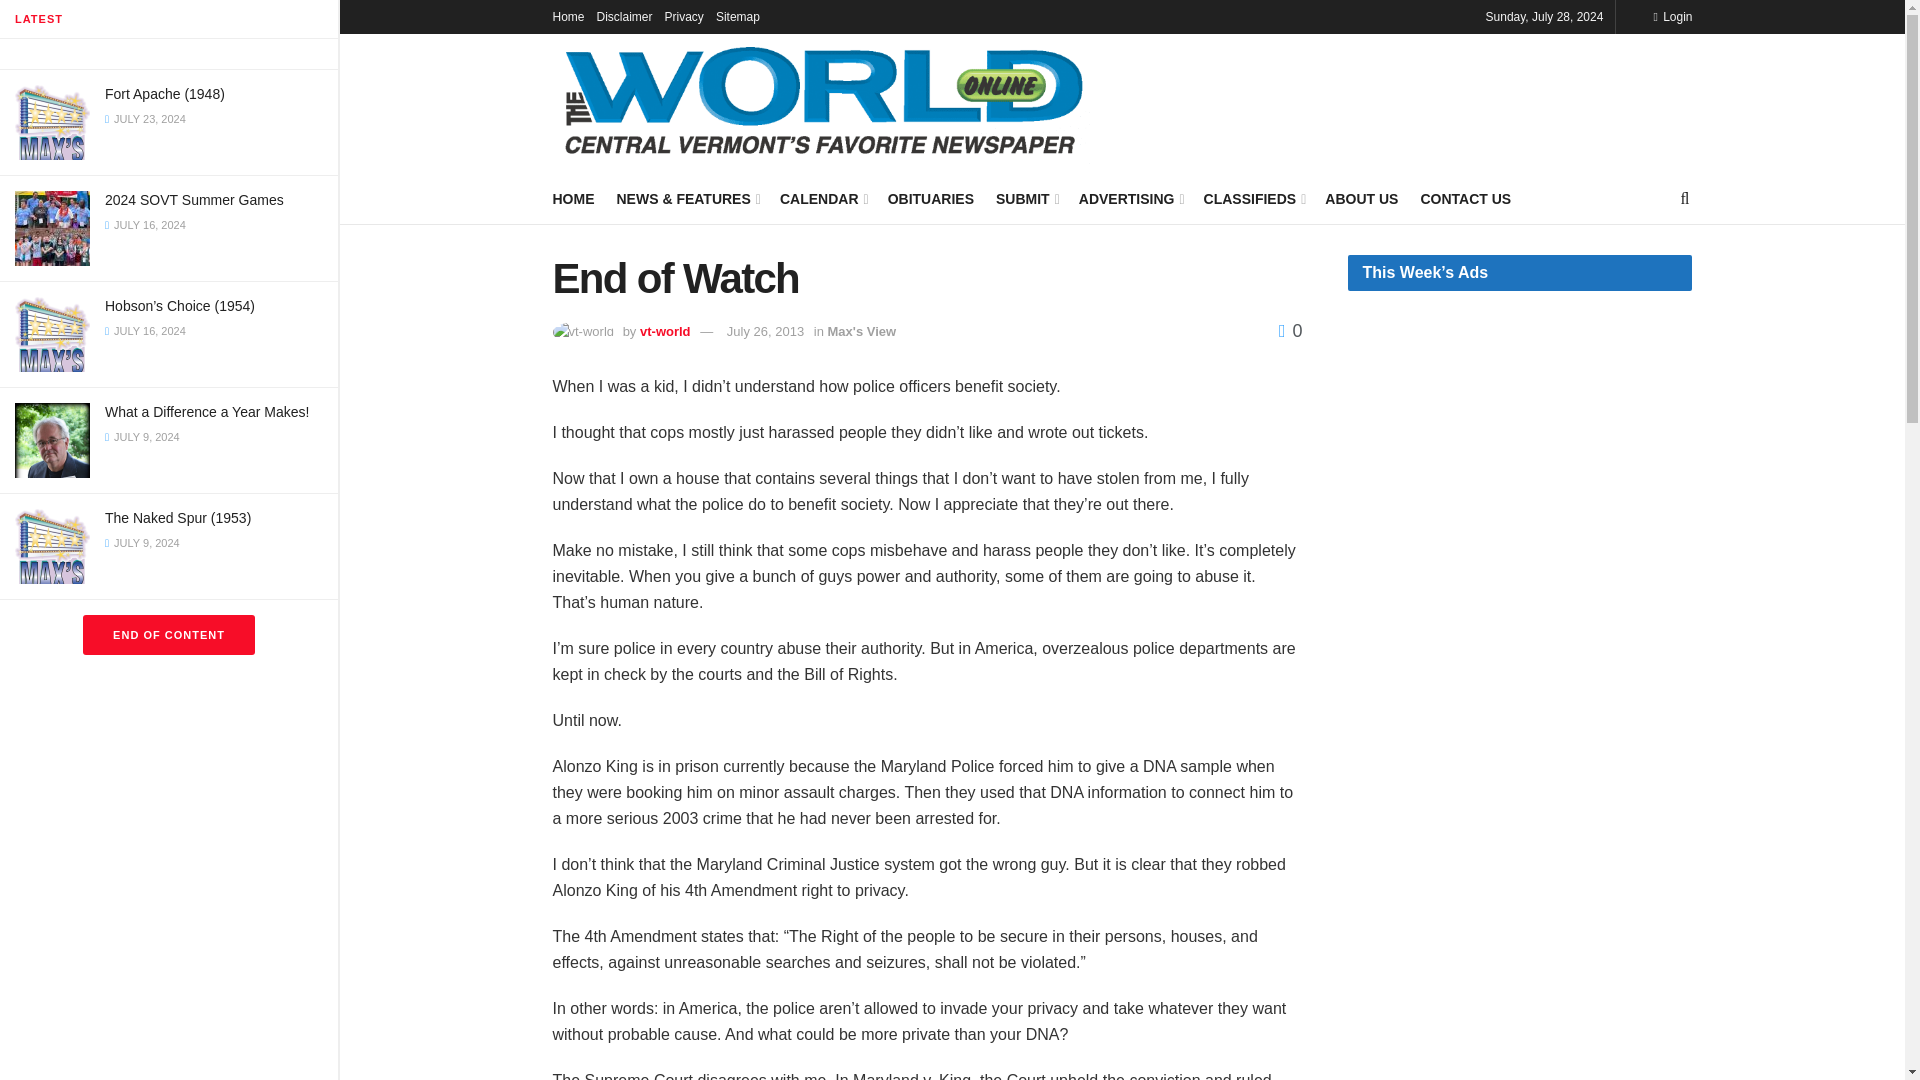 Image resolution: width=1920 pixels, height=1080 pixels. Describe the element at coordinates (738, 16) in the screenshot. I see `Sitemap` at that location.